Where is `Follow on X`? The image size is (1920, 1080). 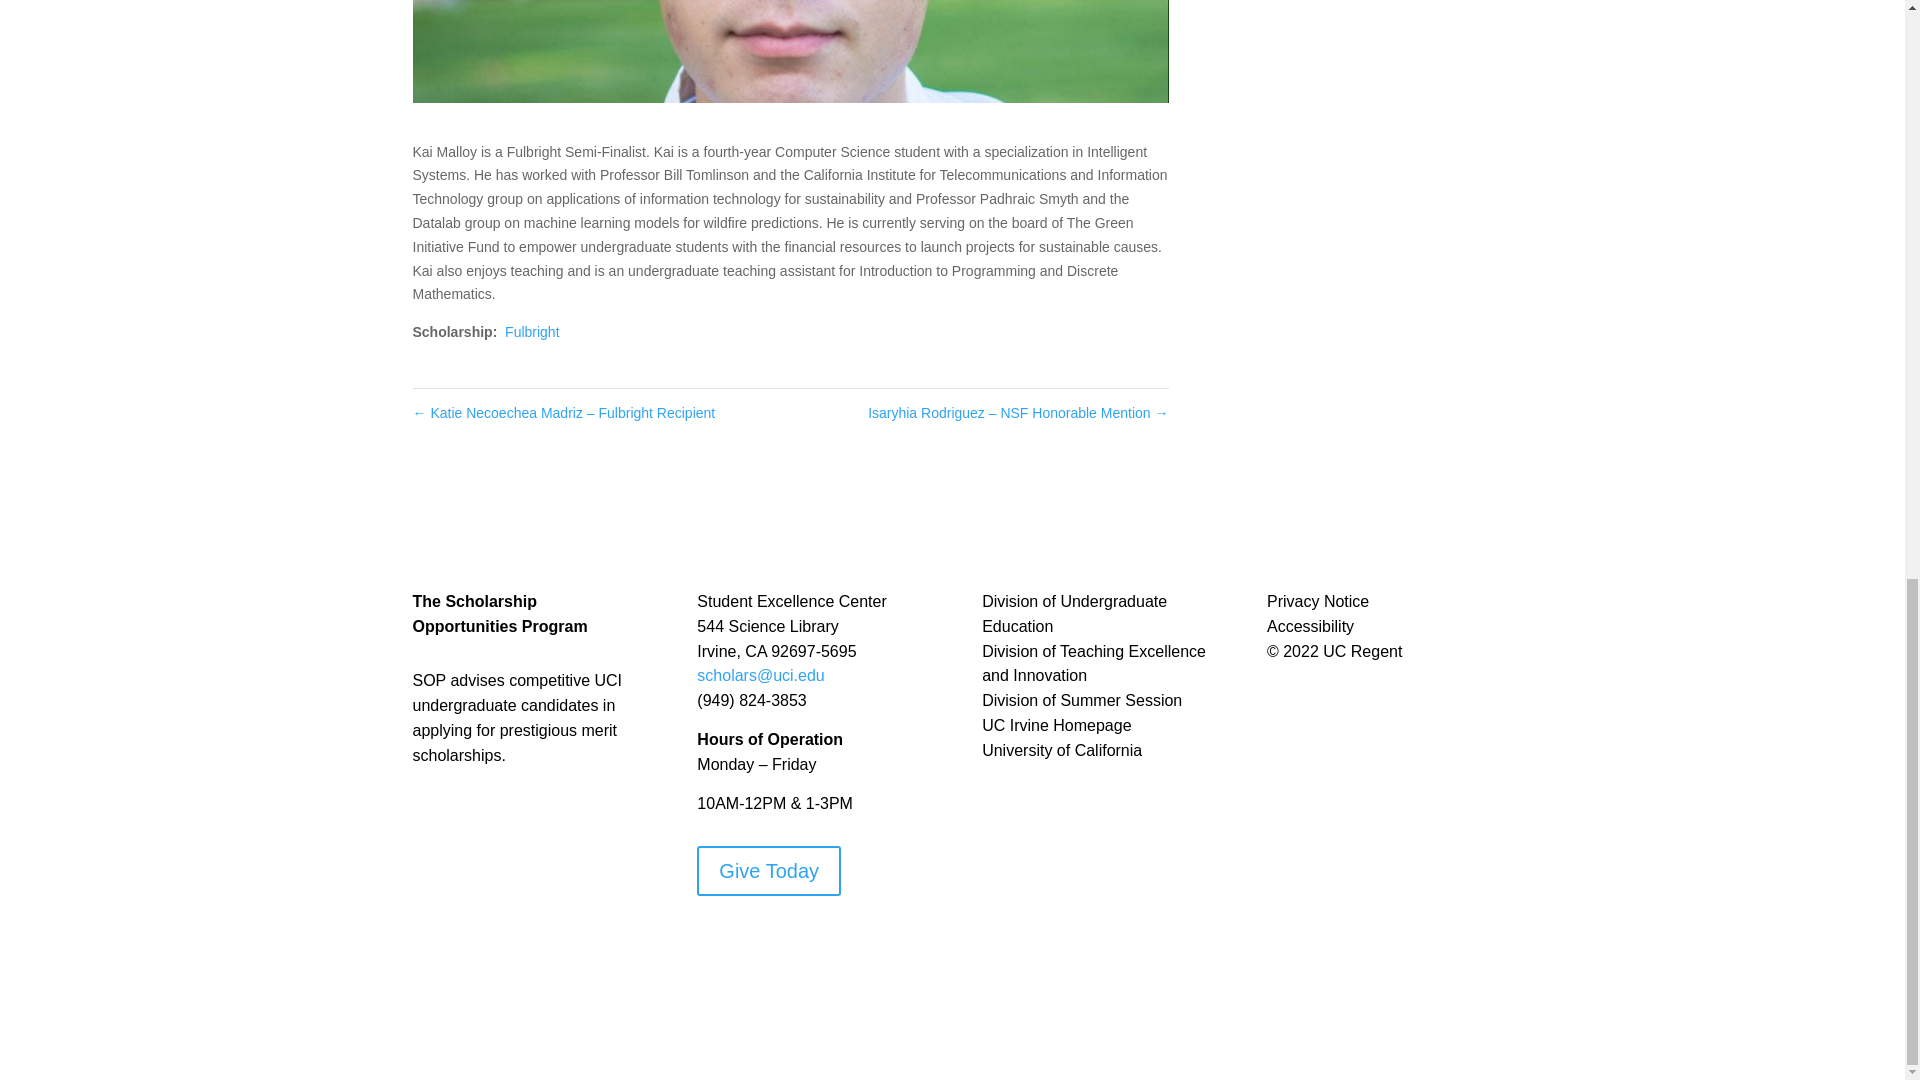 Follow on X is located at coordinates (792, 941).